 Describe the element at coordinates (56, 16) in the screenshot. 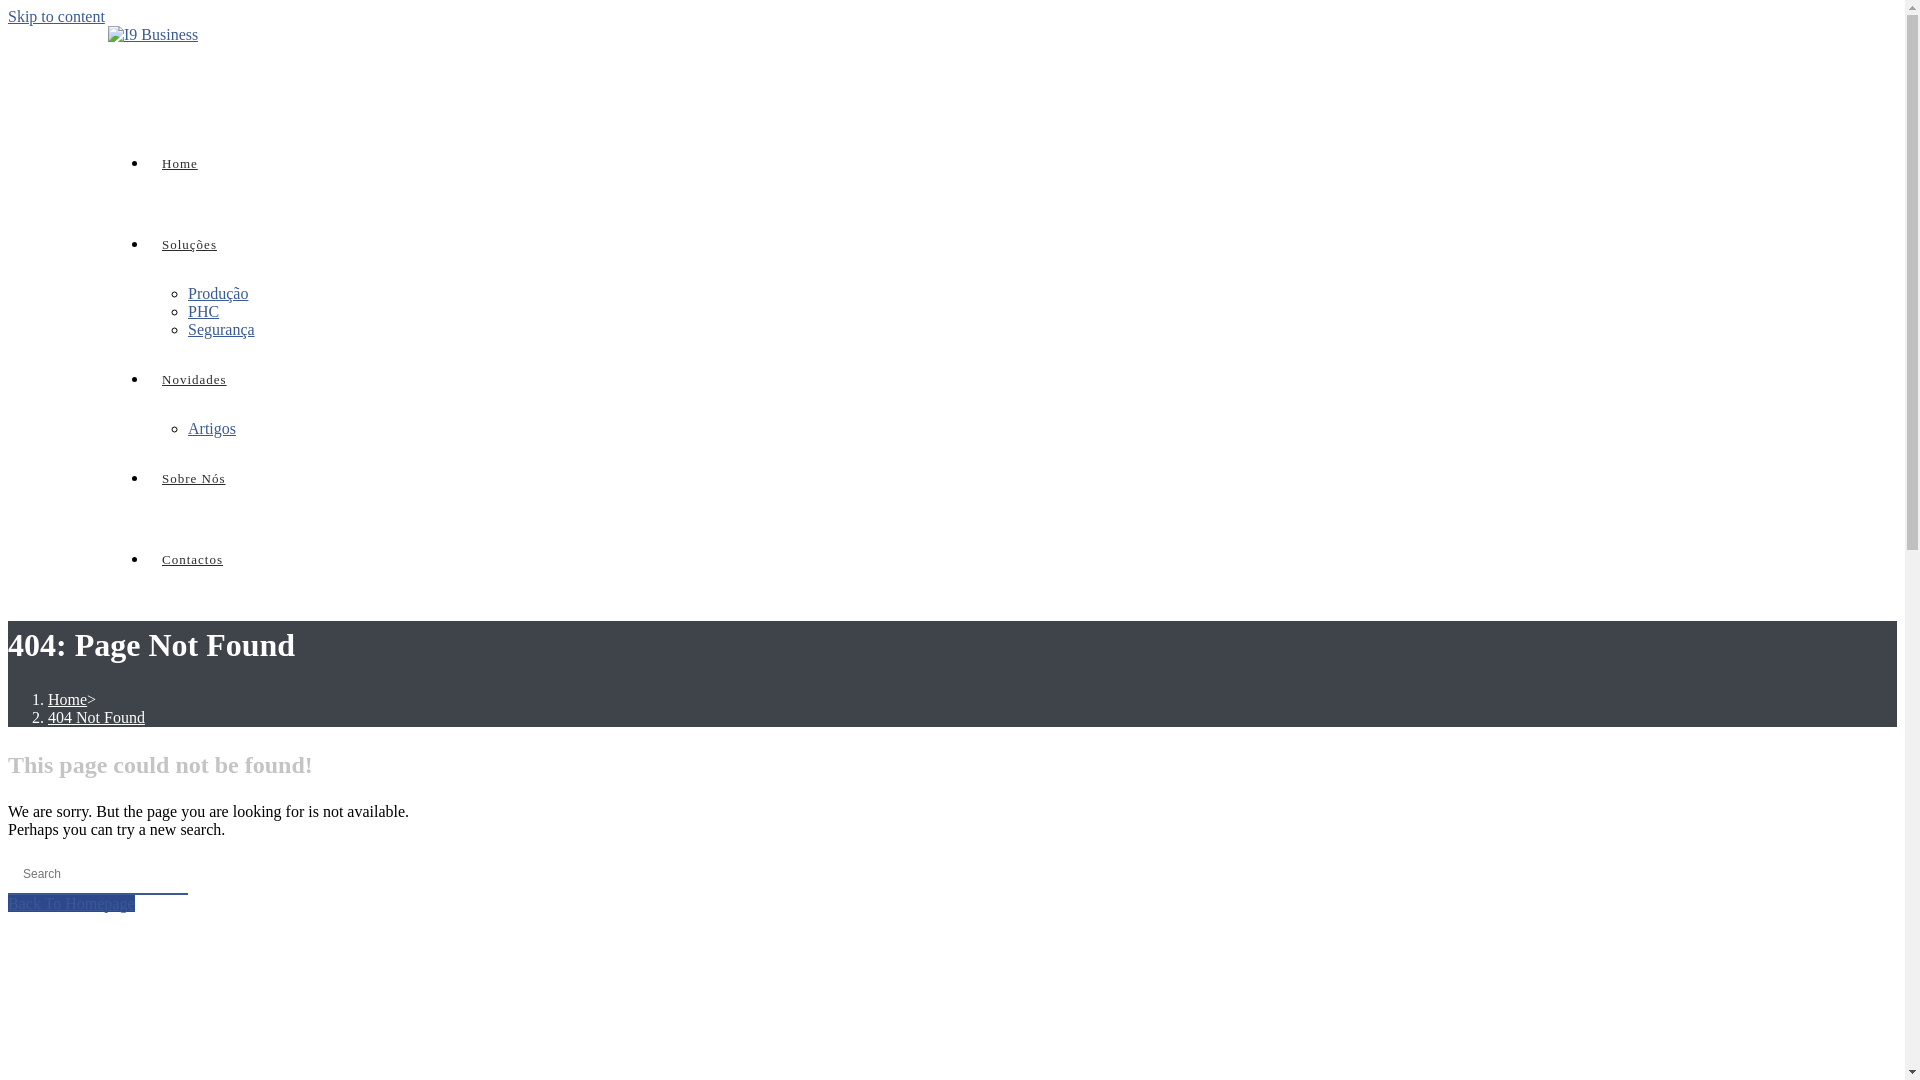

I see `Skip to content` at that location.